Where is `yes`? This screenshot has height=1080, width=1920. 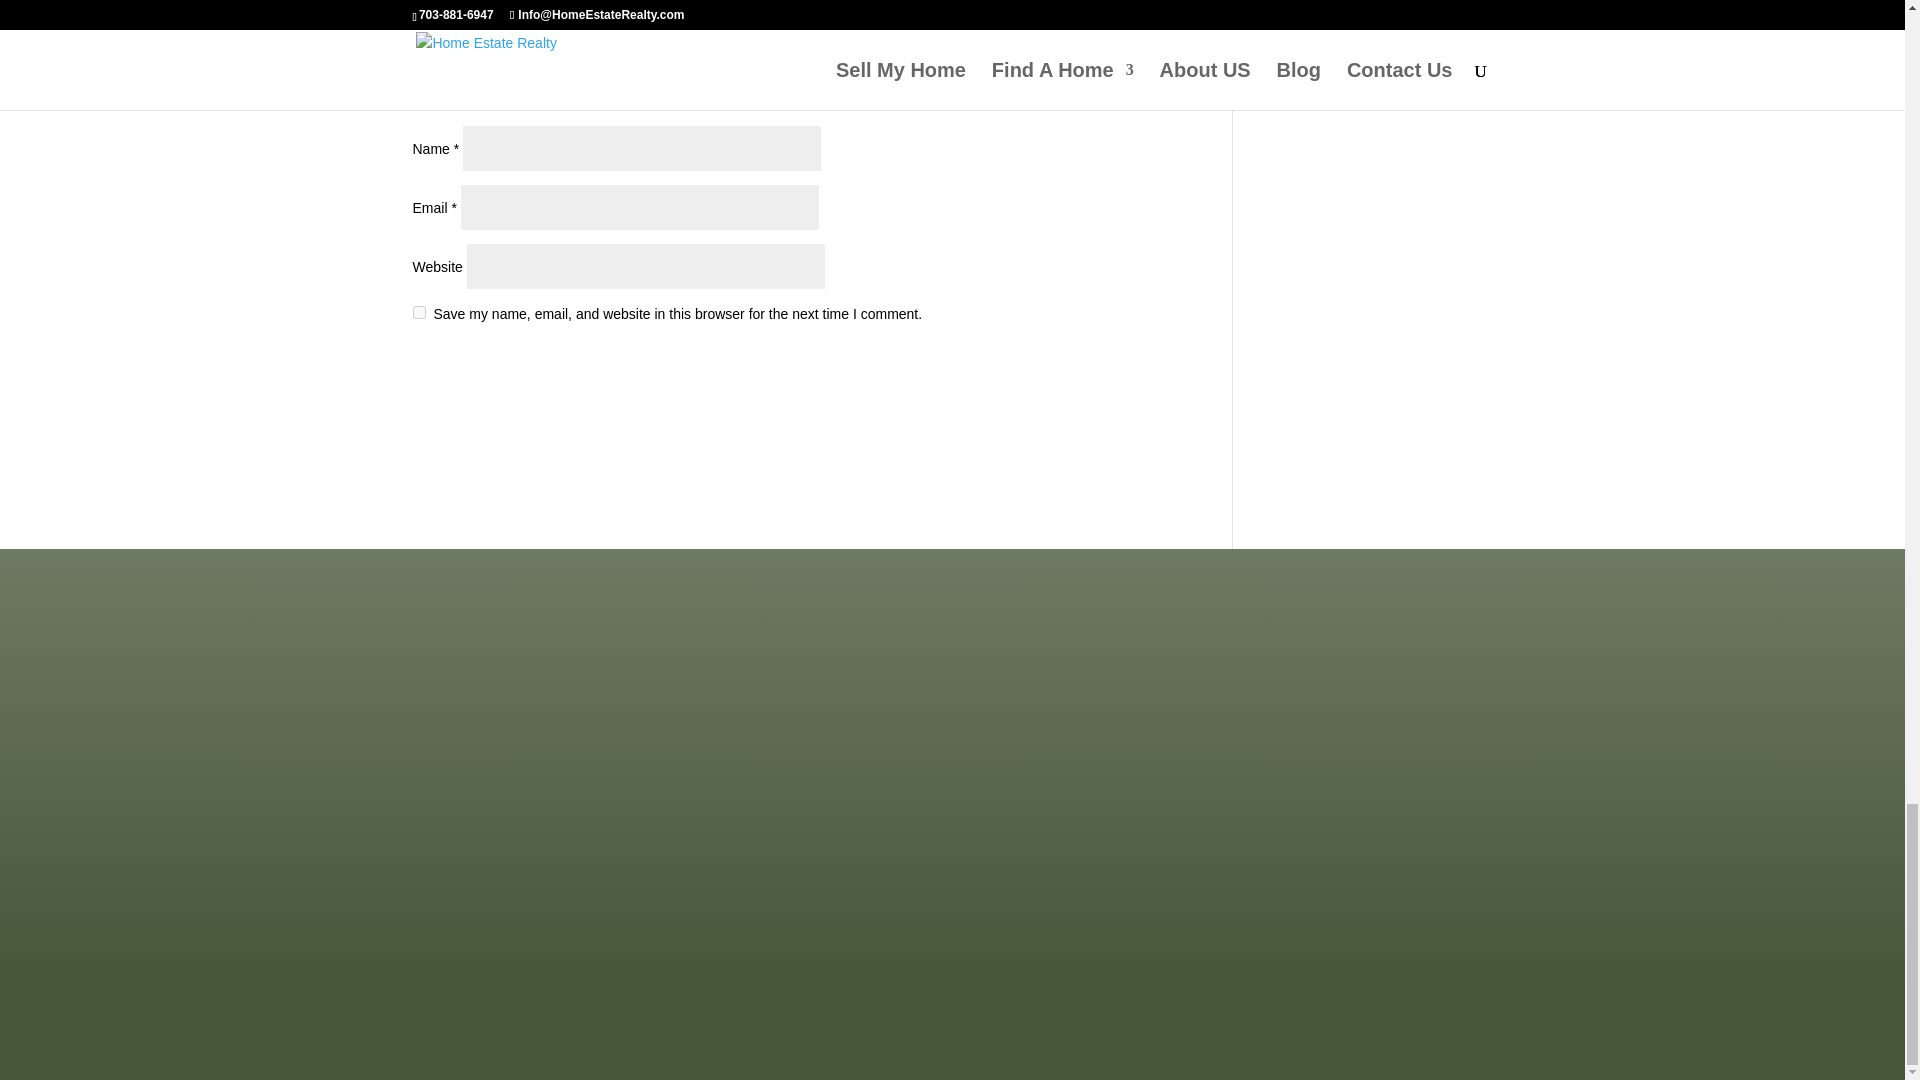
yes is located at coordinates (418, 312).